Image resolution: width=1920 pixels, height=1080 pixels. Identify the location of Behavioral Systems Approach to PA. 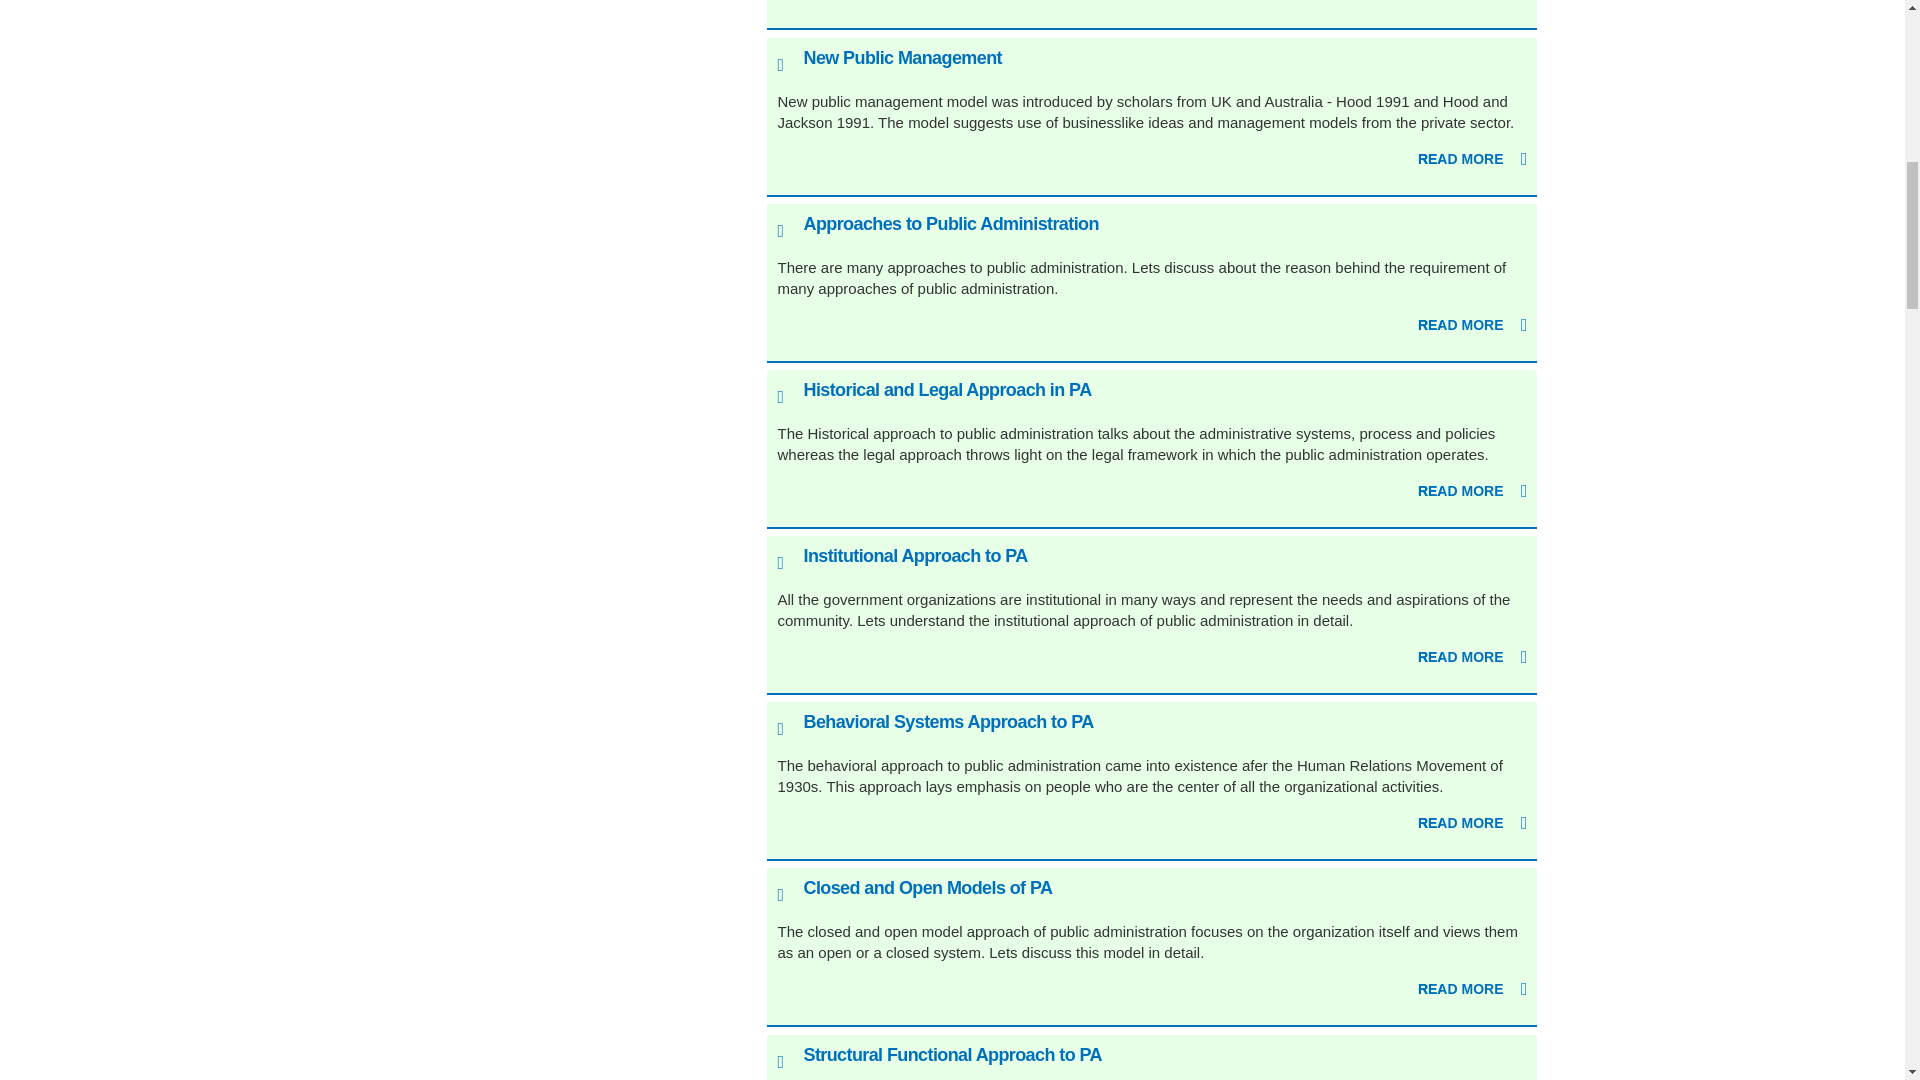
(947, 722).